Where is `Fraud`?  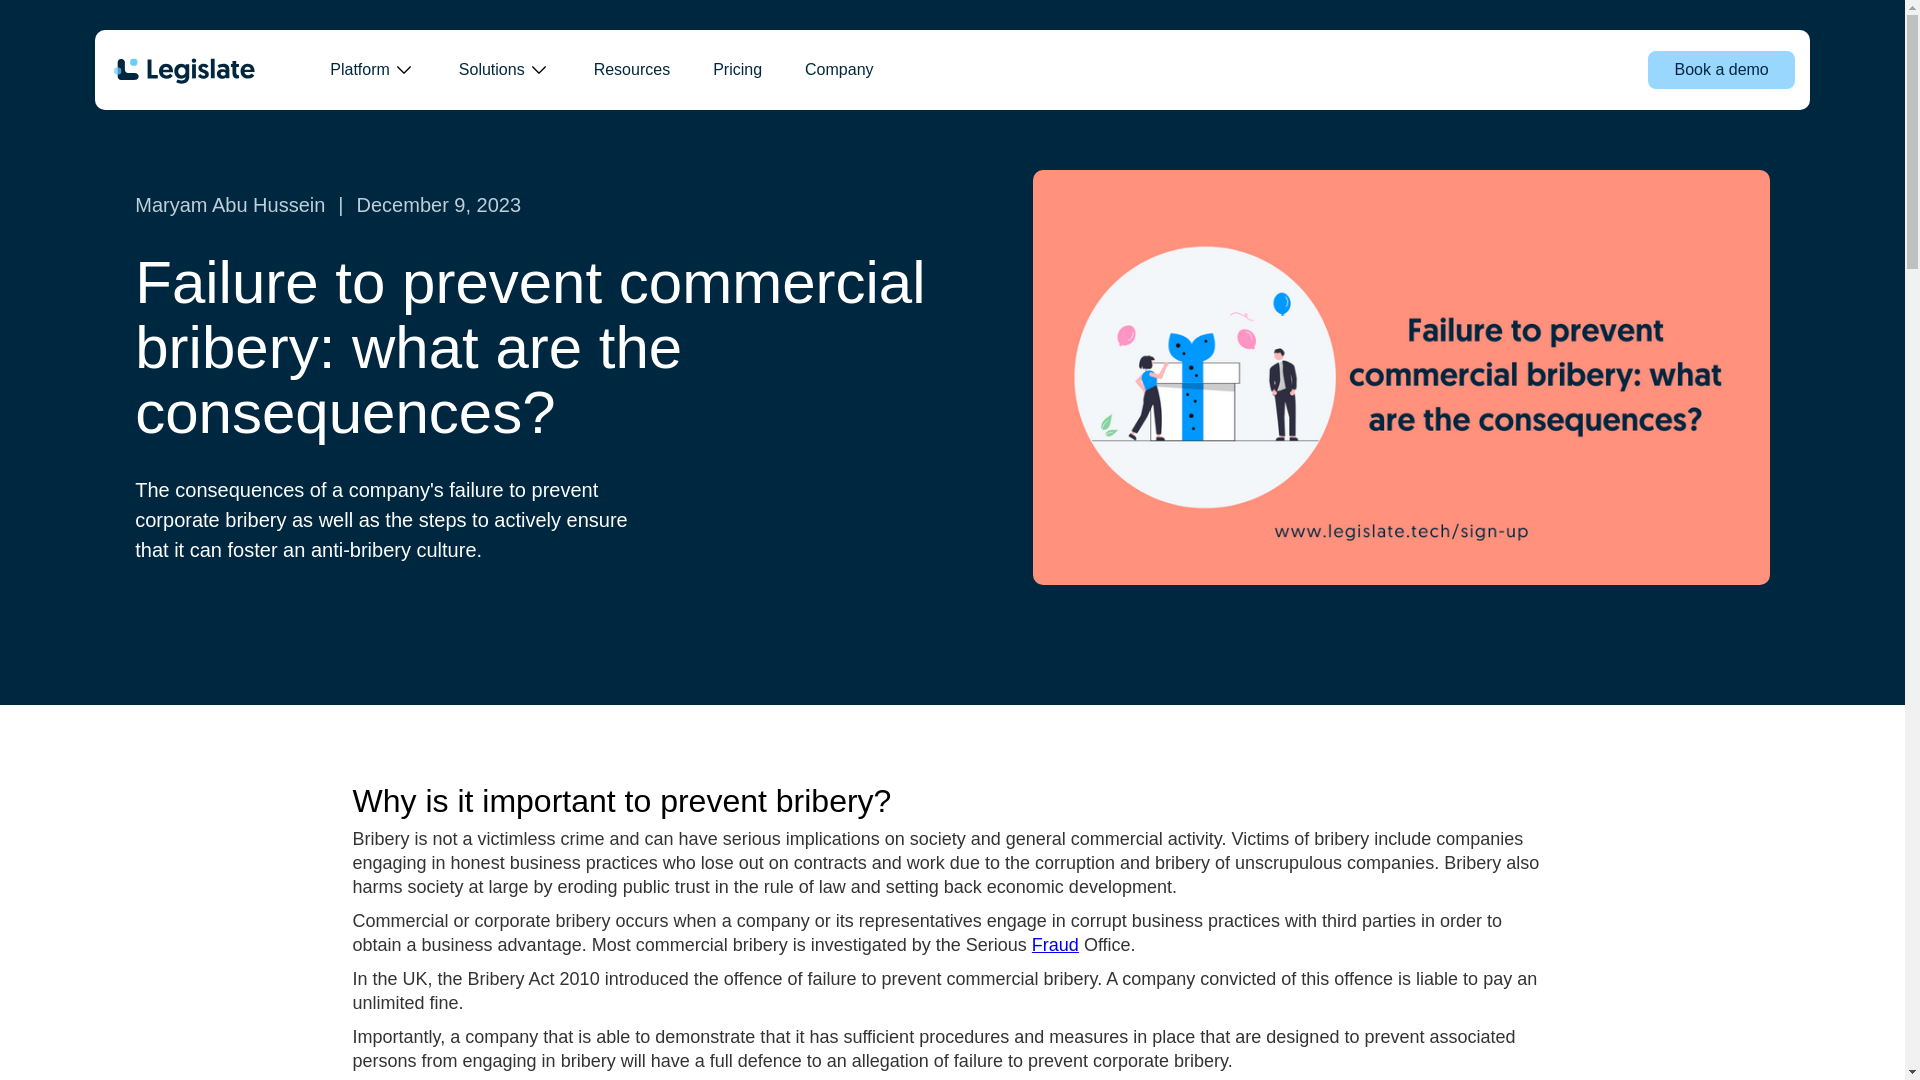
Fraud is located at coordinates (1056, 944).